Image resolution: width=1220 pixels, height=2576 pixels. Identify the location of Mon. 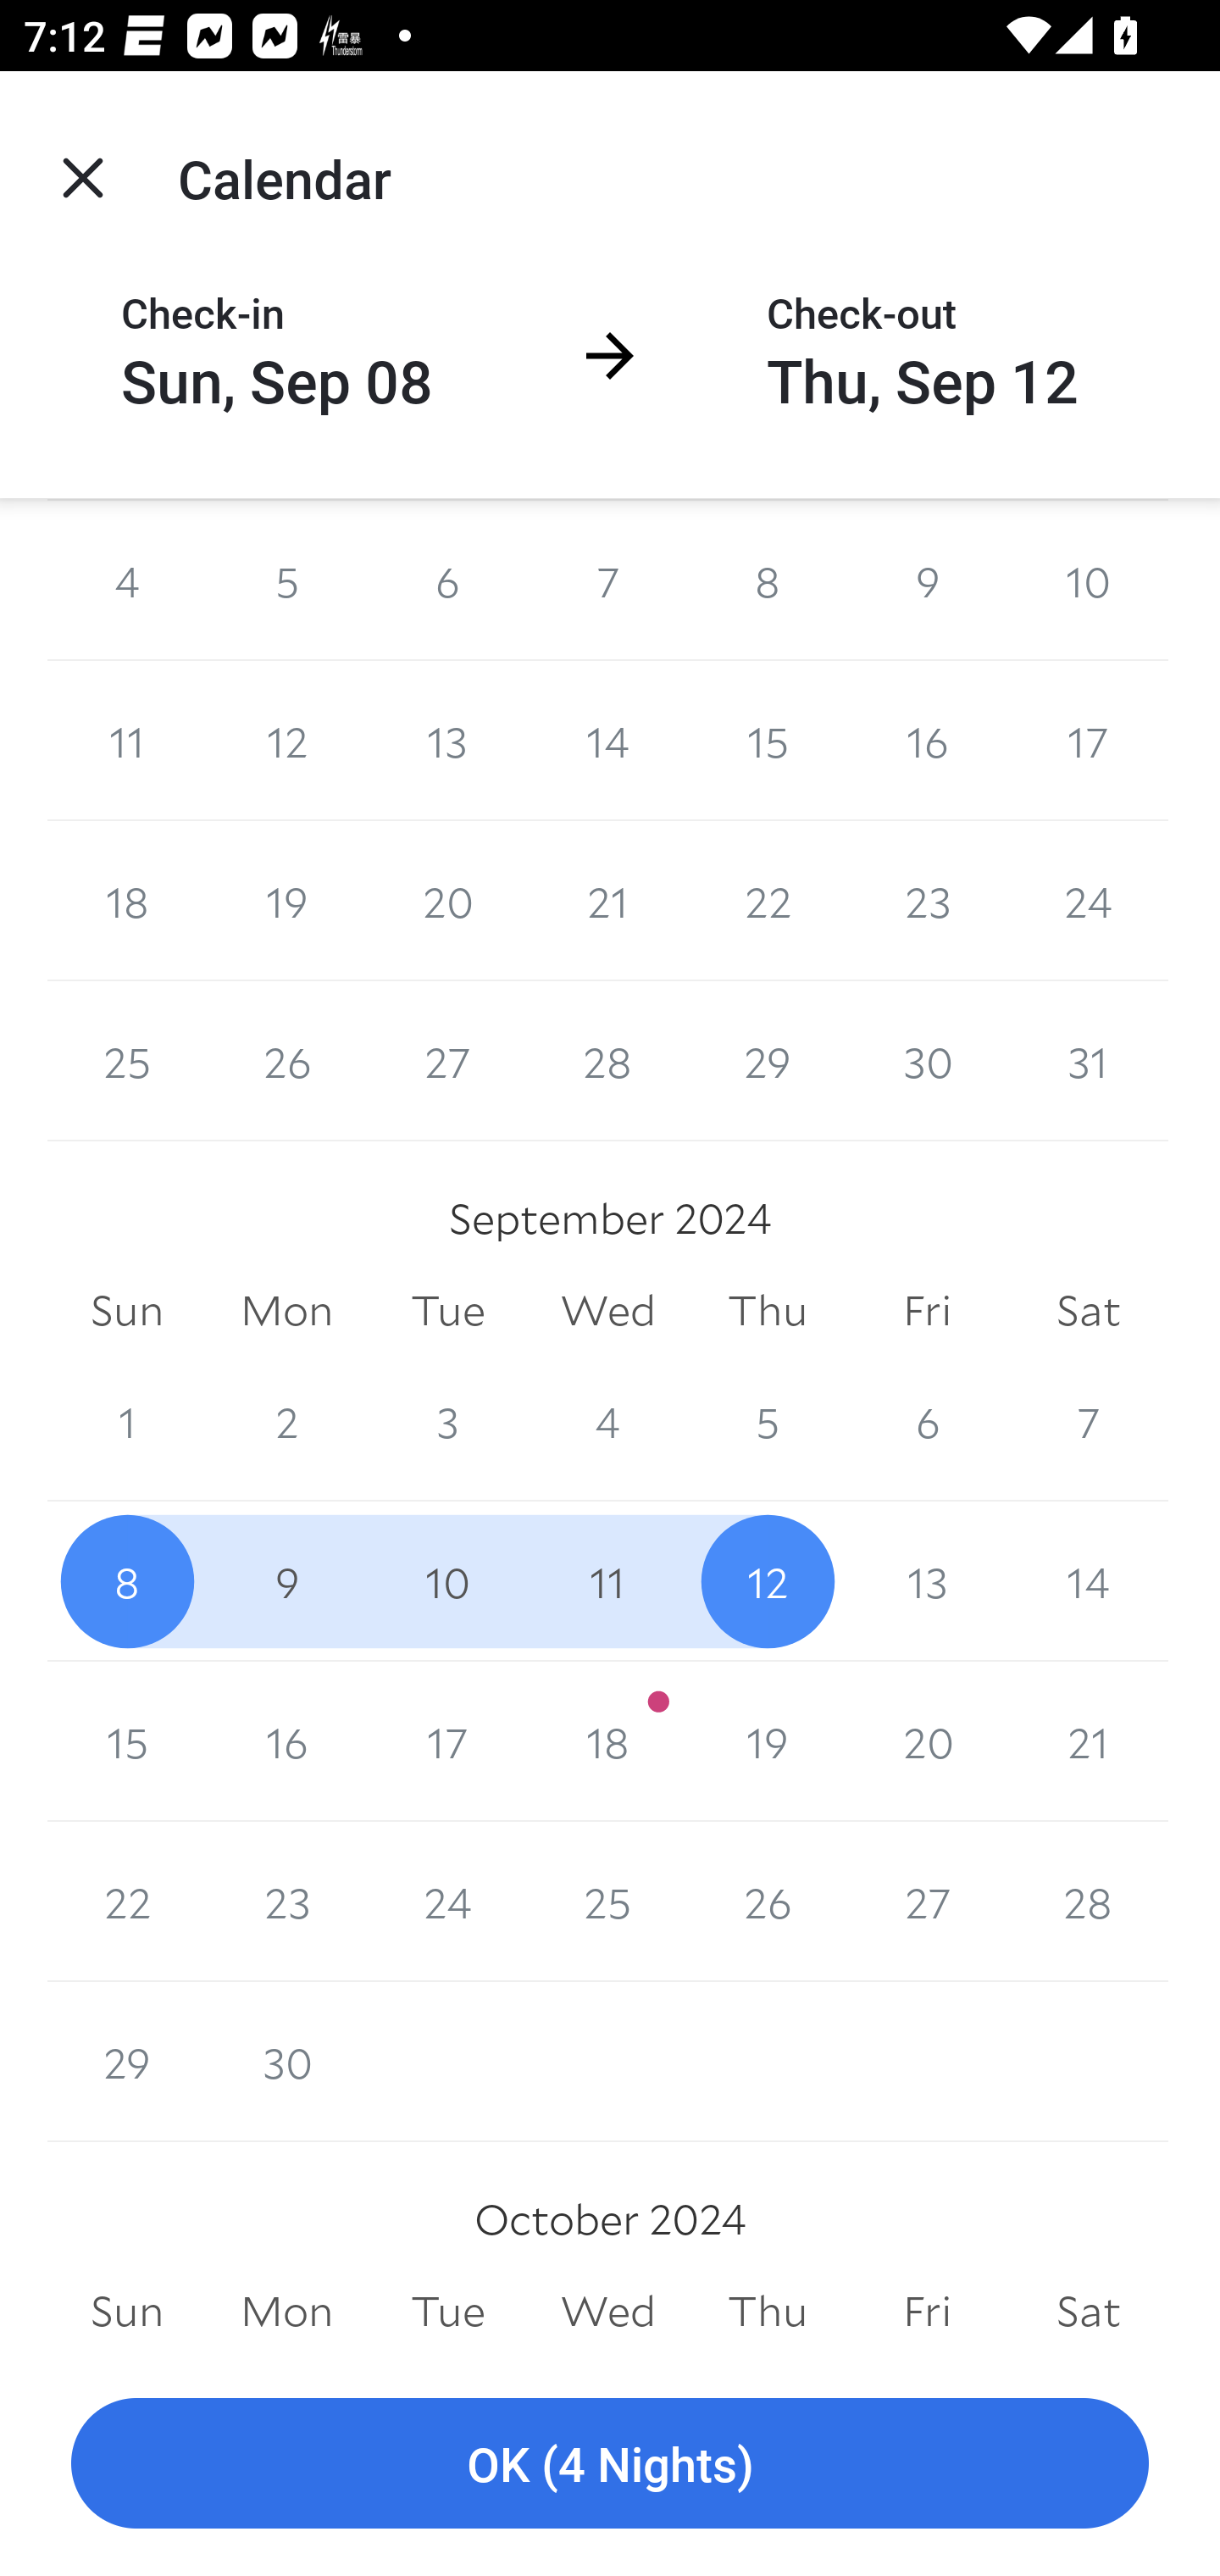
(286, 2312).